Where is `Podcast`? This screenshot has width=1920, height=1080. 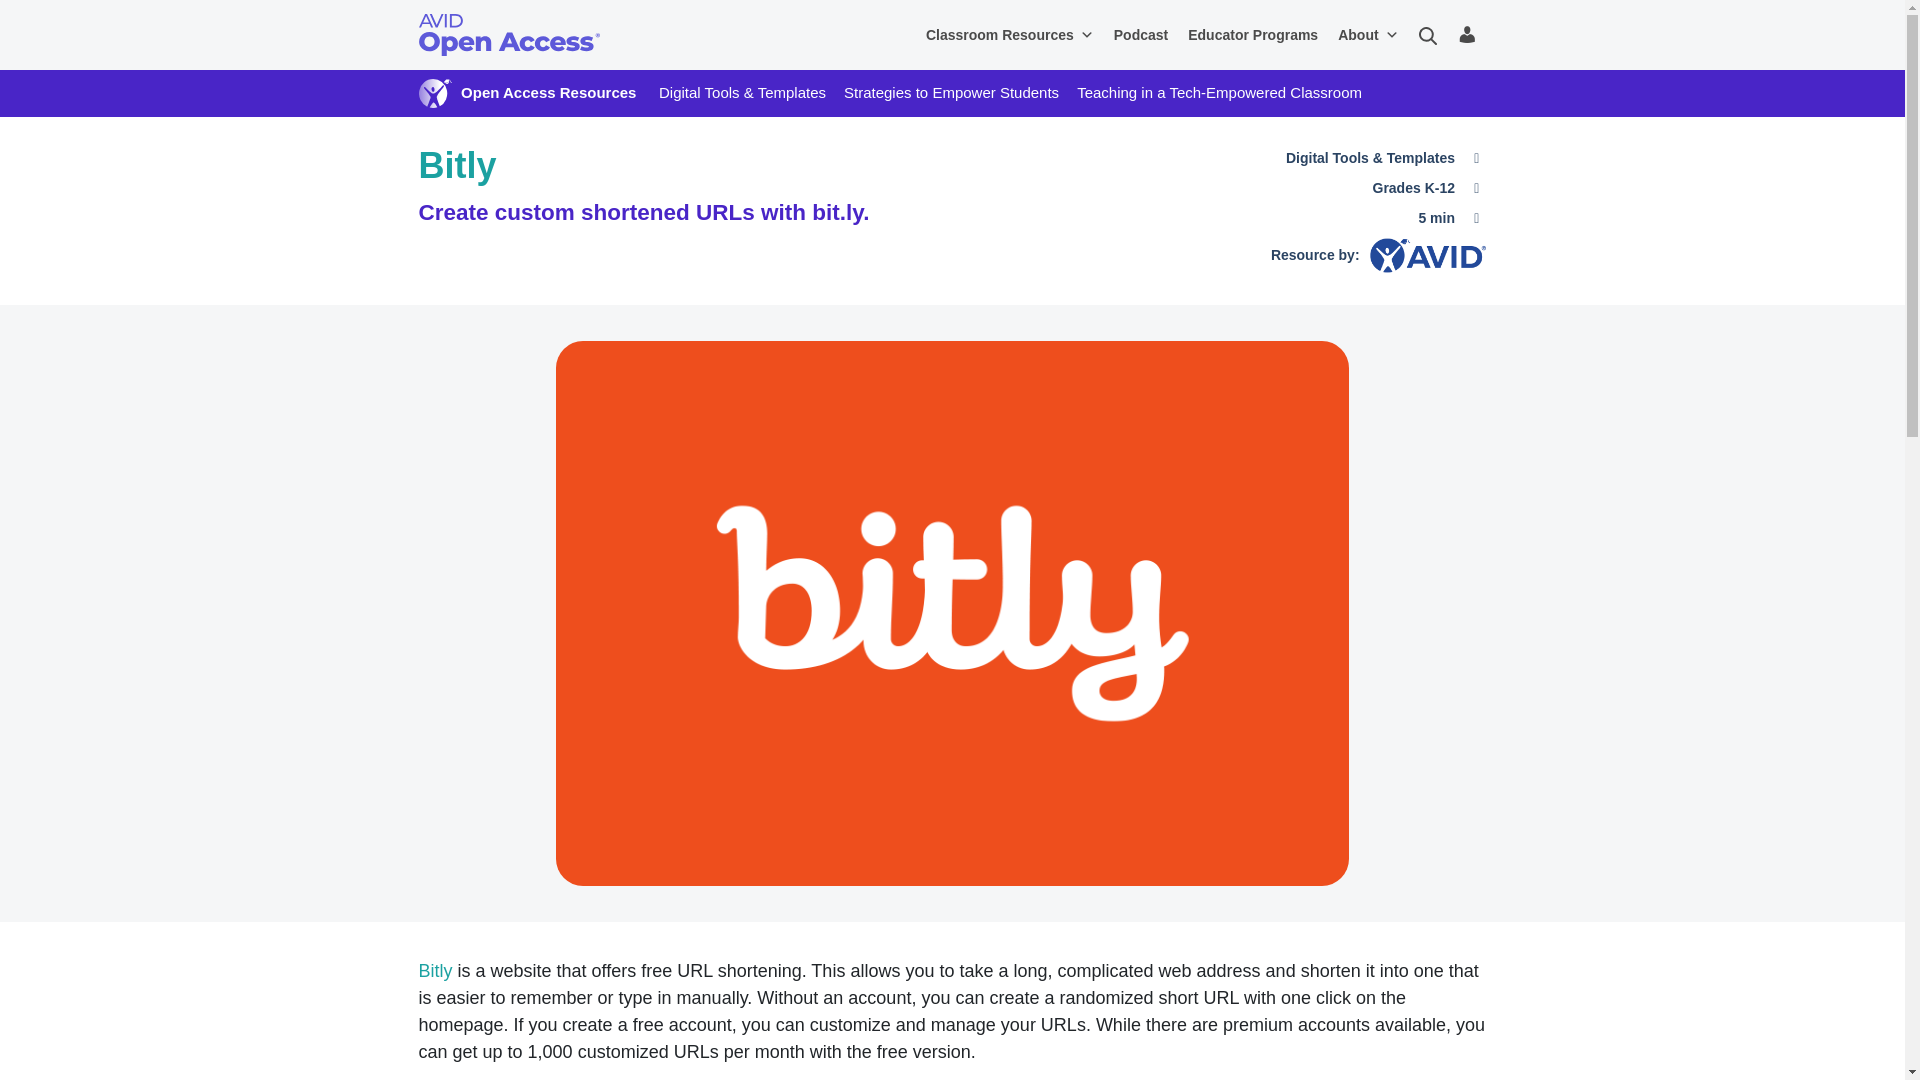
Podcast is located at coordinates (1141, 35).